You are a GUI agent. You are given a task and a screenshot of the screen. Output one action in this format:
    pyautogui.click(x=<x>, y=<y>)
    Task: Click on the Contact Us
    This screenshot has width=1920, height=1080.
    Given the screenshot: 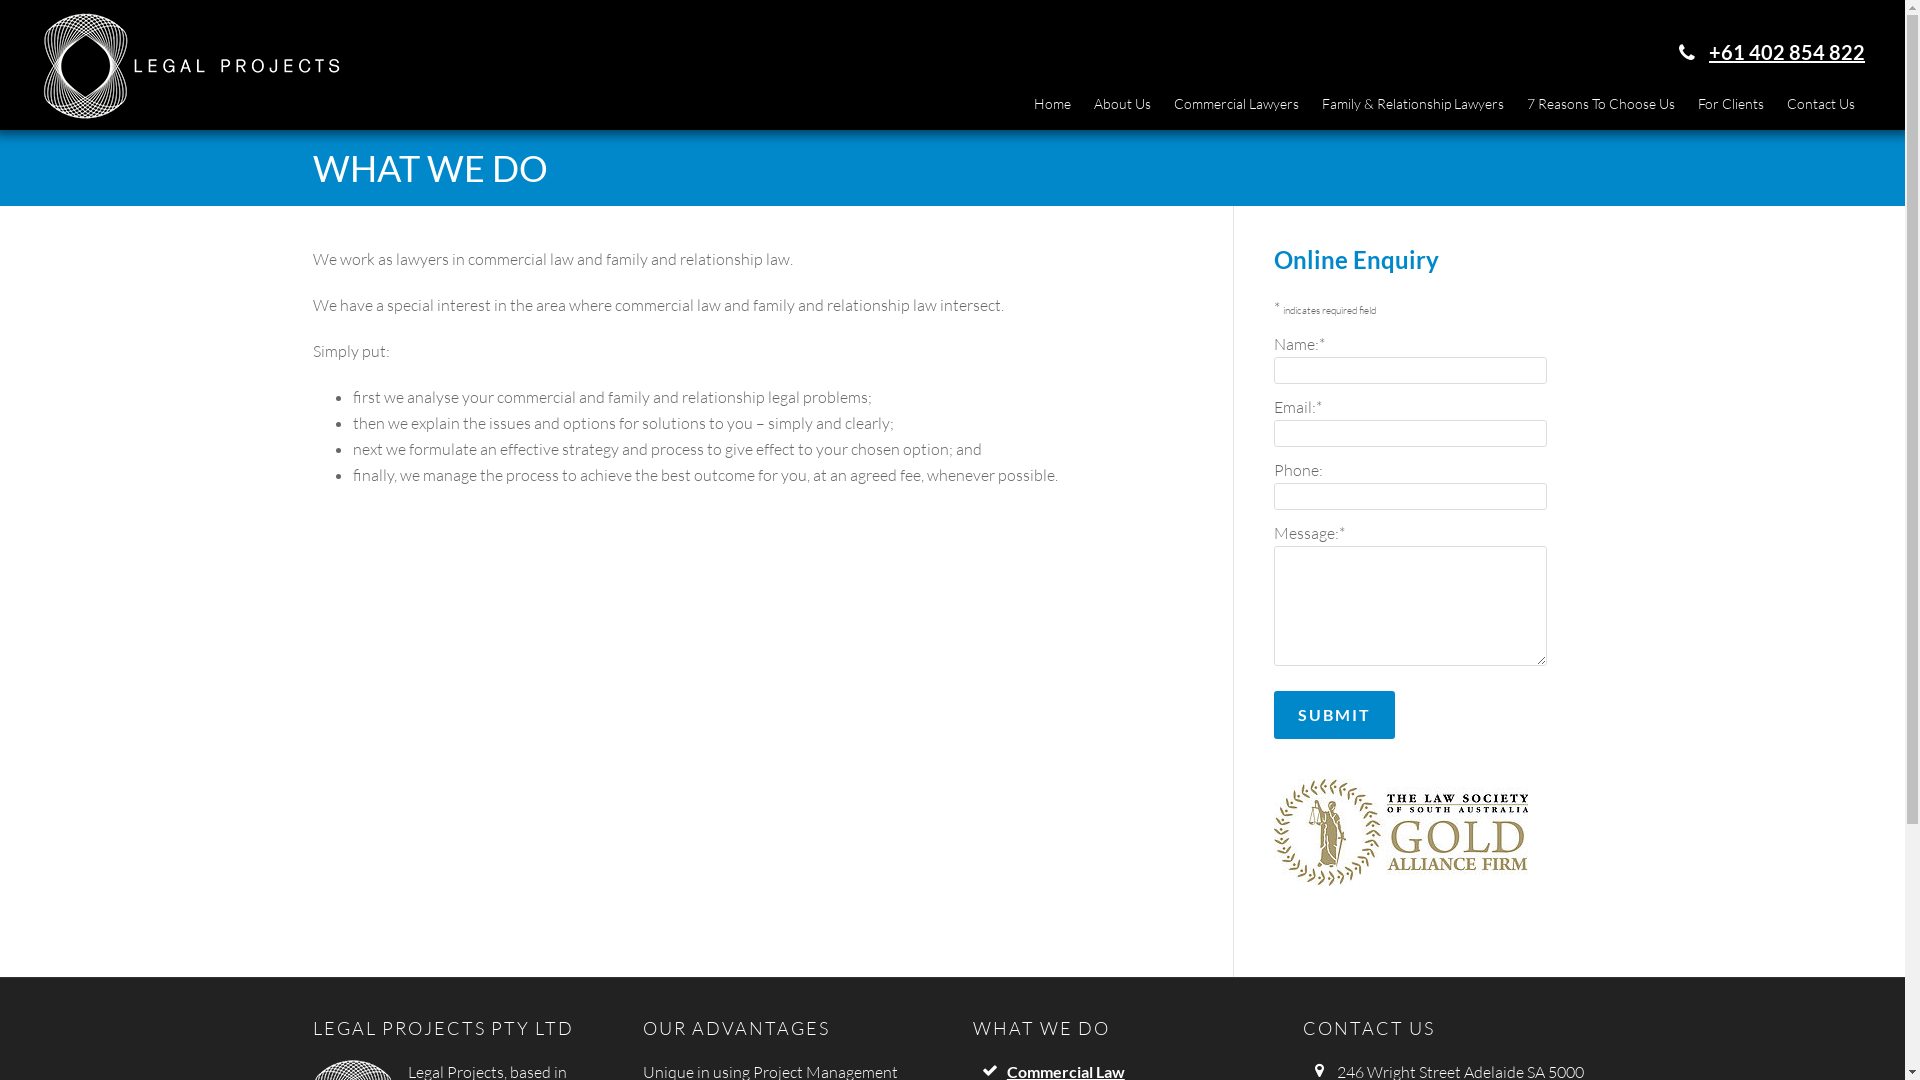 What is the action you would take?
    pyautogui.click(x=1821, y=104)
    